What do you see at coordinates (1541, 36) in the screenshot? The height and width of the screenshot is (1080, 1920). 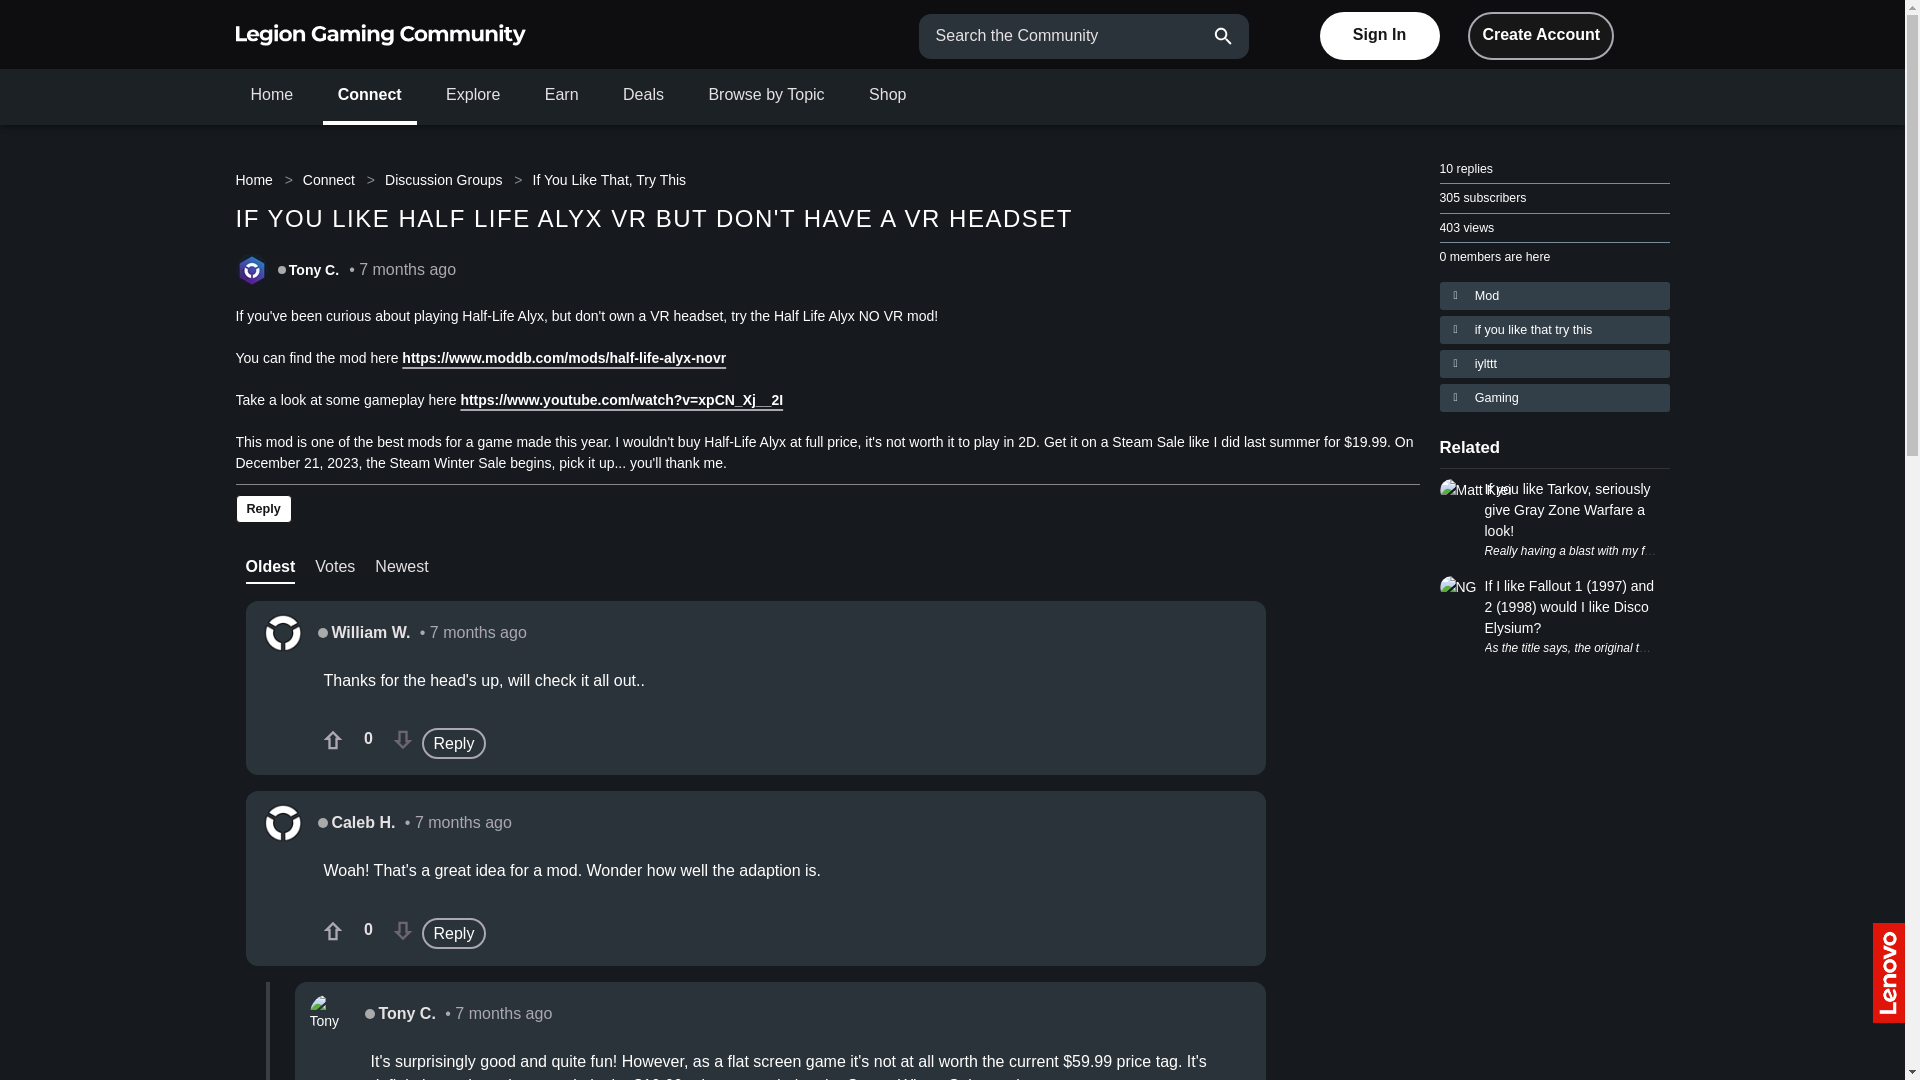 I see `Create Account` at bounding box center [1541, 36].